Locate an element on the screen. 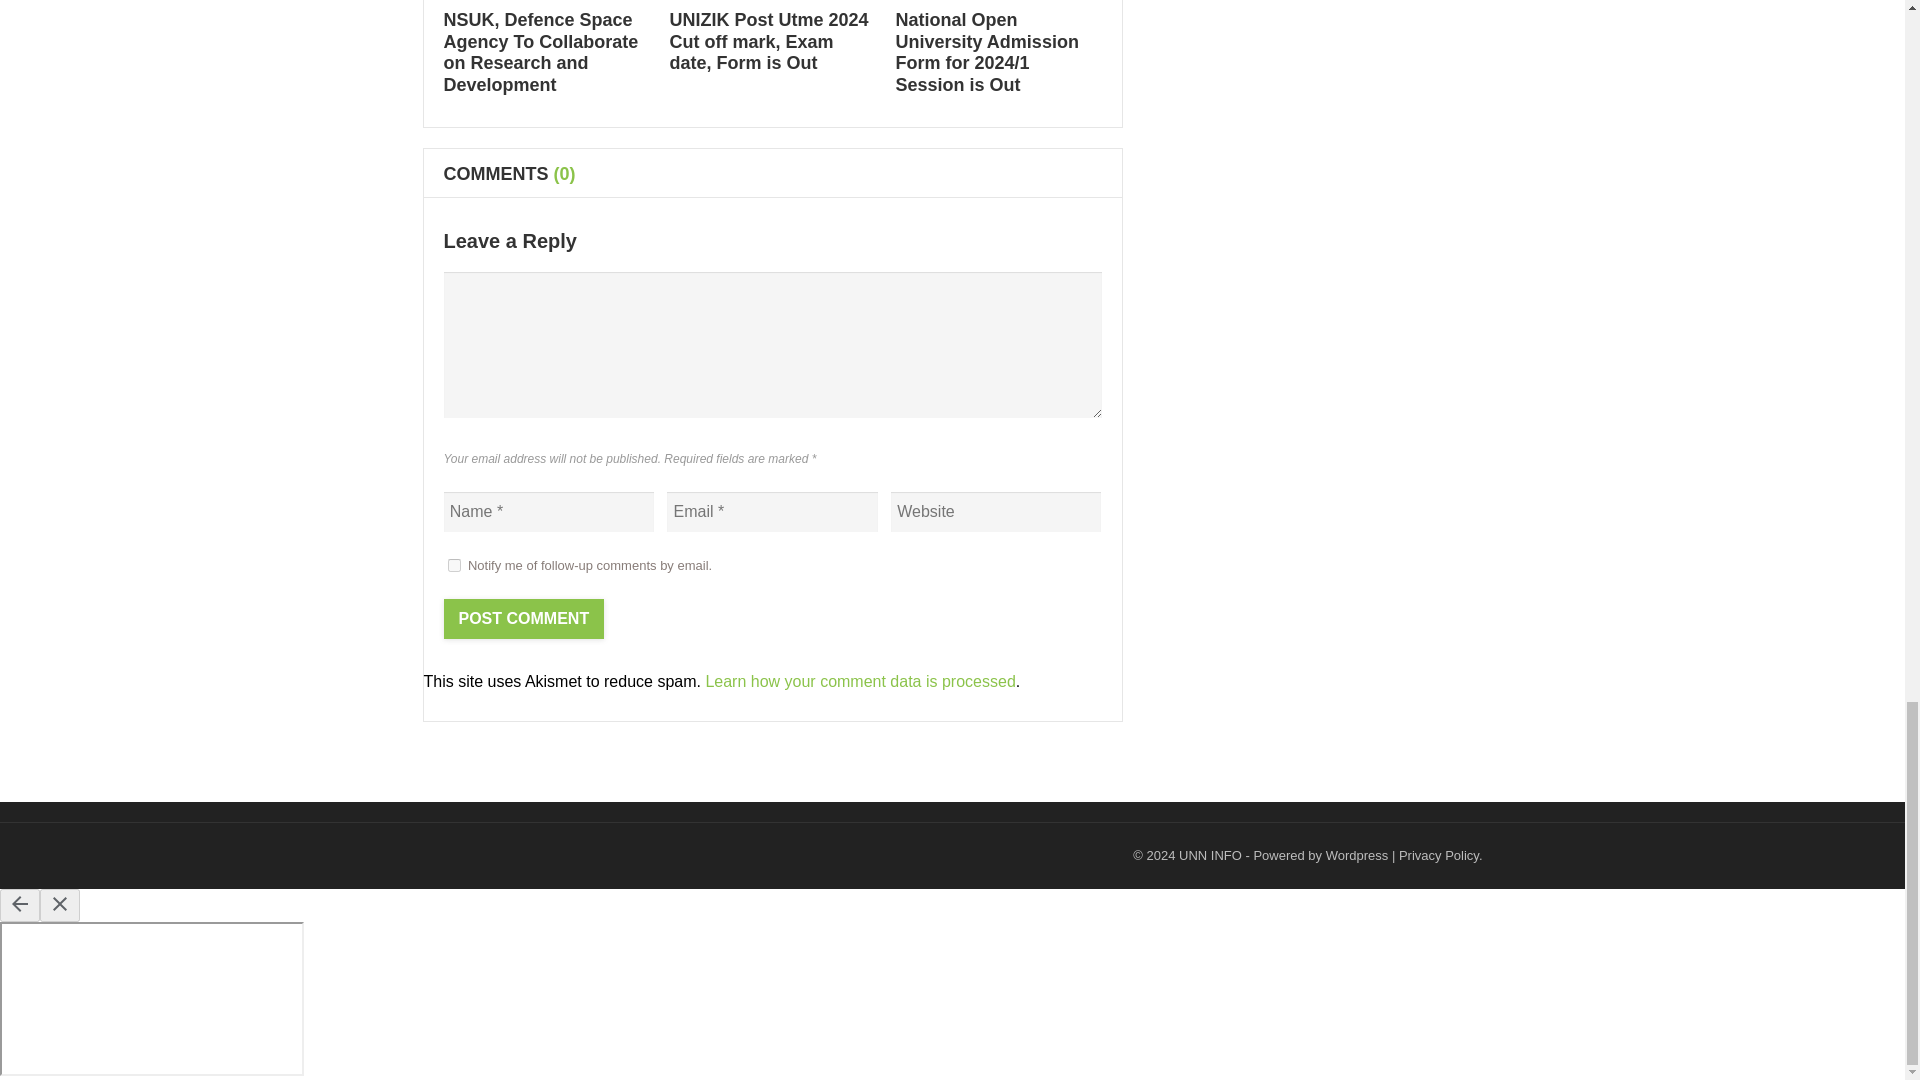 This screenshot has width=1920, height=1080. Post Comment is located at coordinates (524, 619).